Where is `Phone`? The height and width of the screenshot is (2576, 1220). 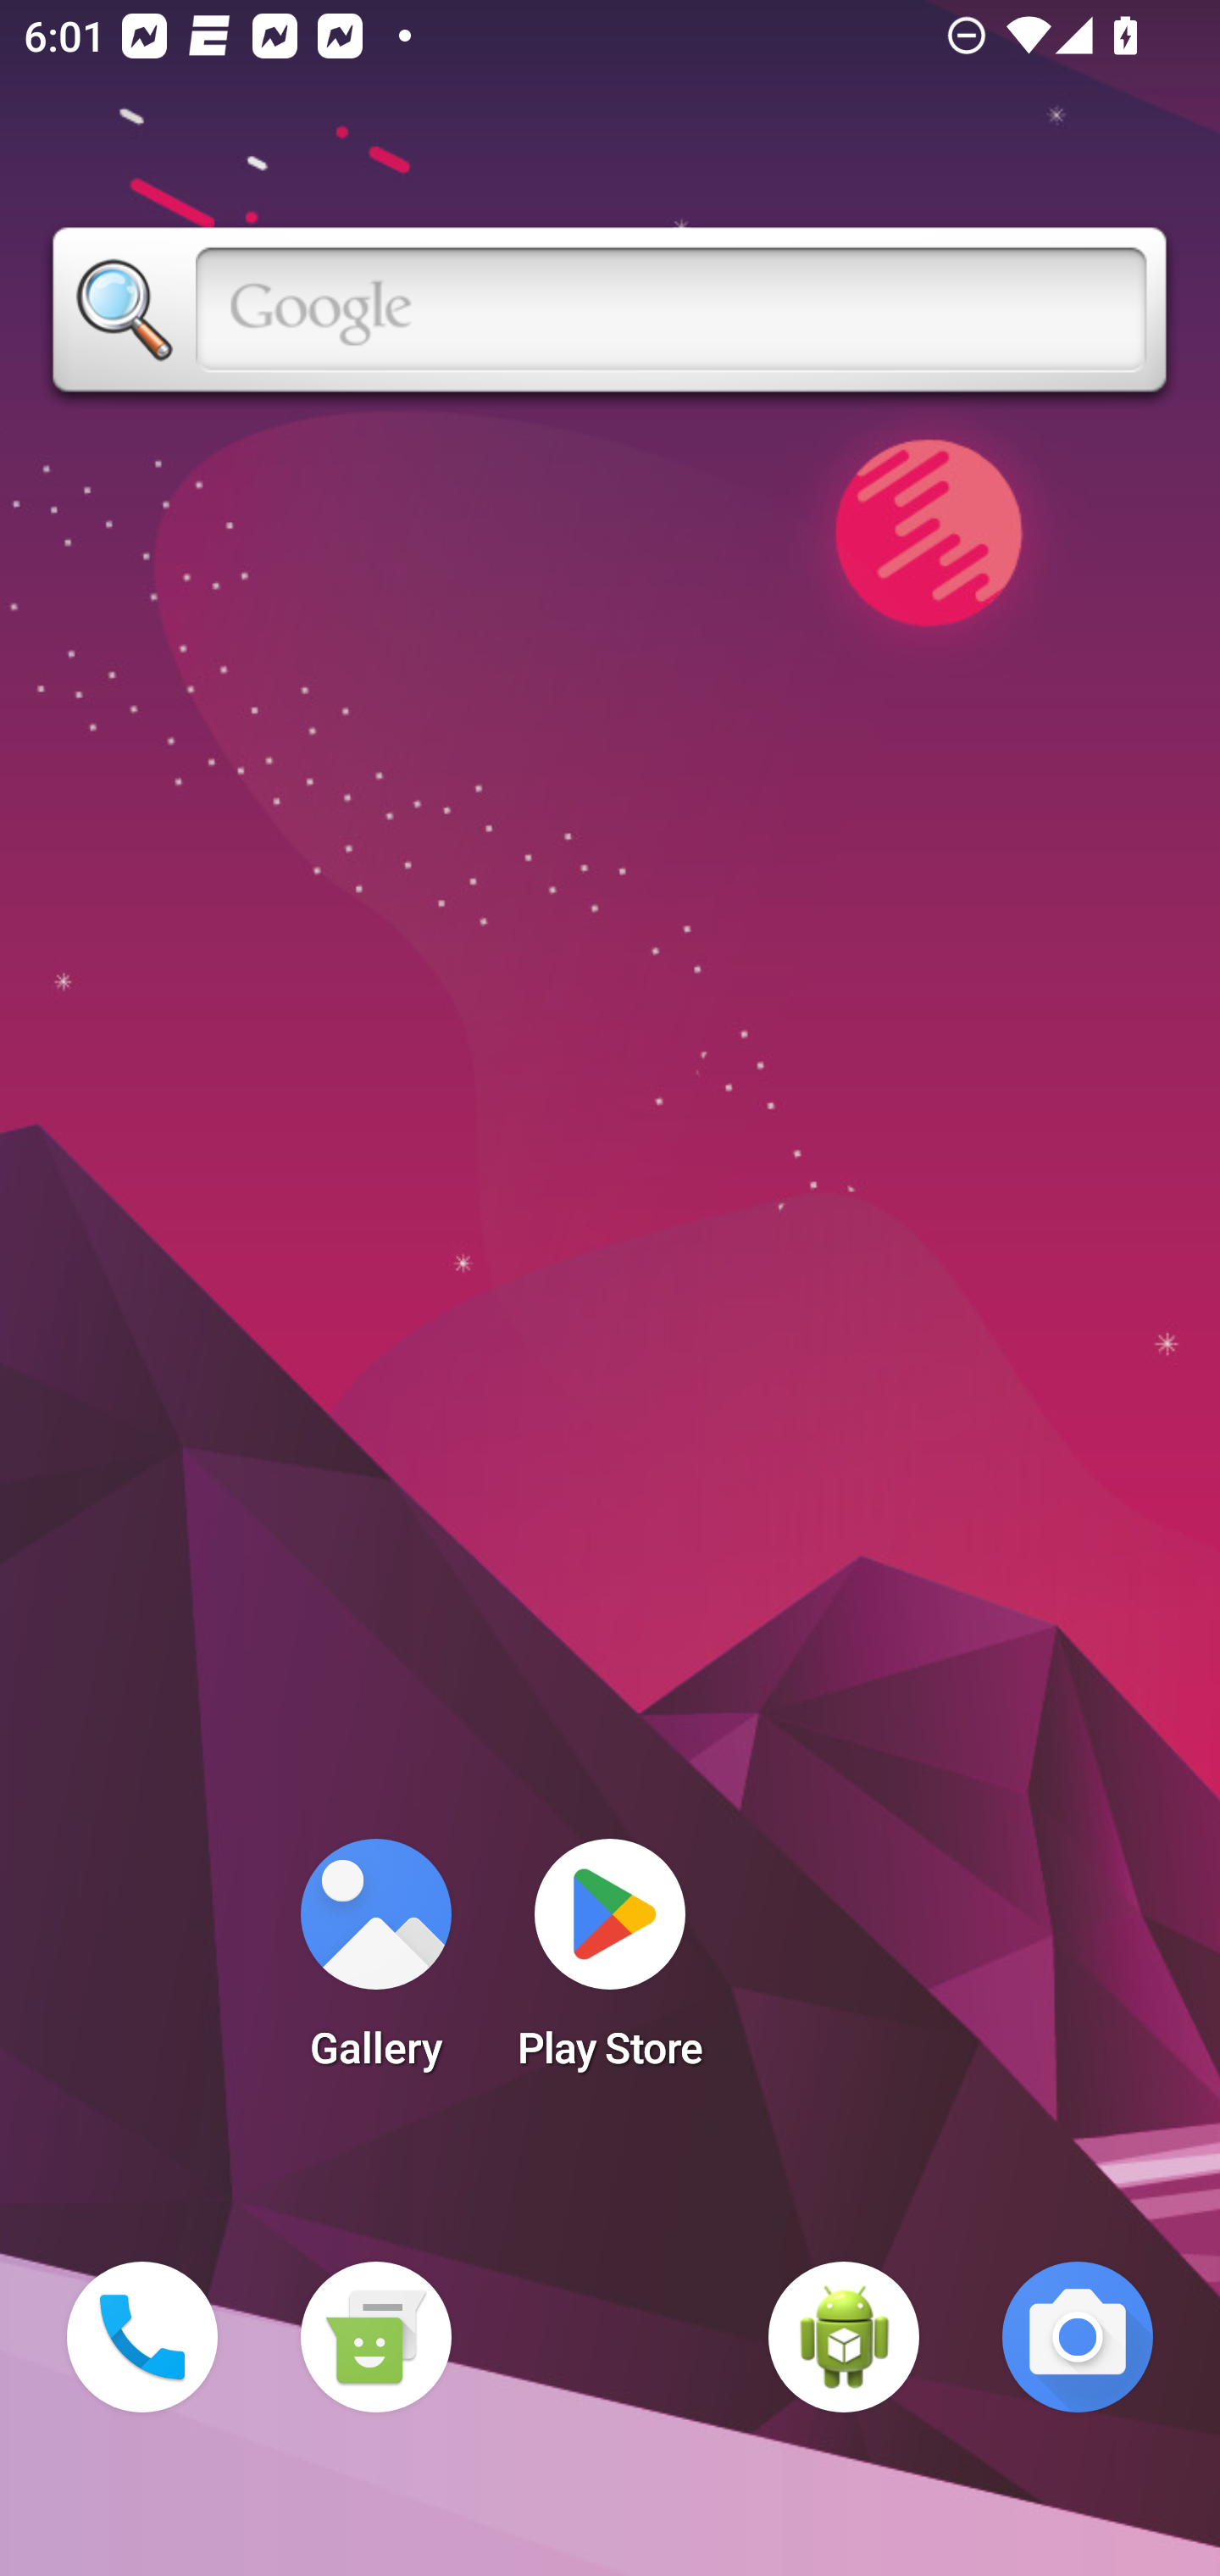
Phone is located at coordinates (142, 2337).